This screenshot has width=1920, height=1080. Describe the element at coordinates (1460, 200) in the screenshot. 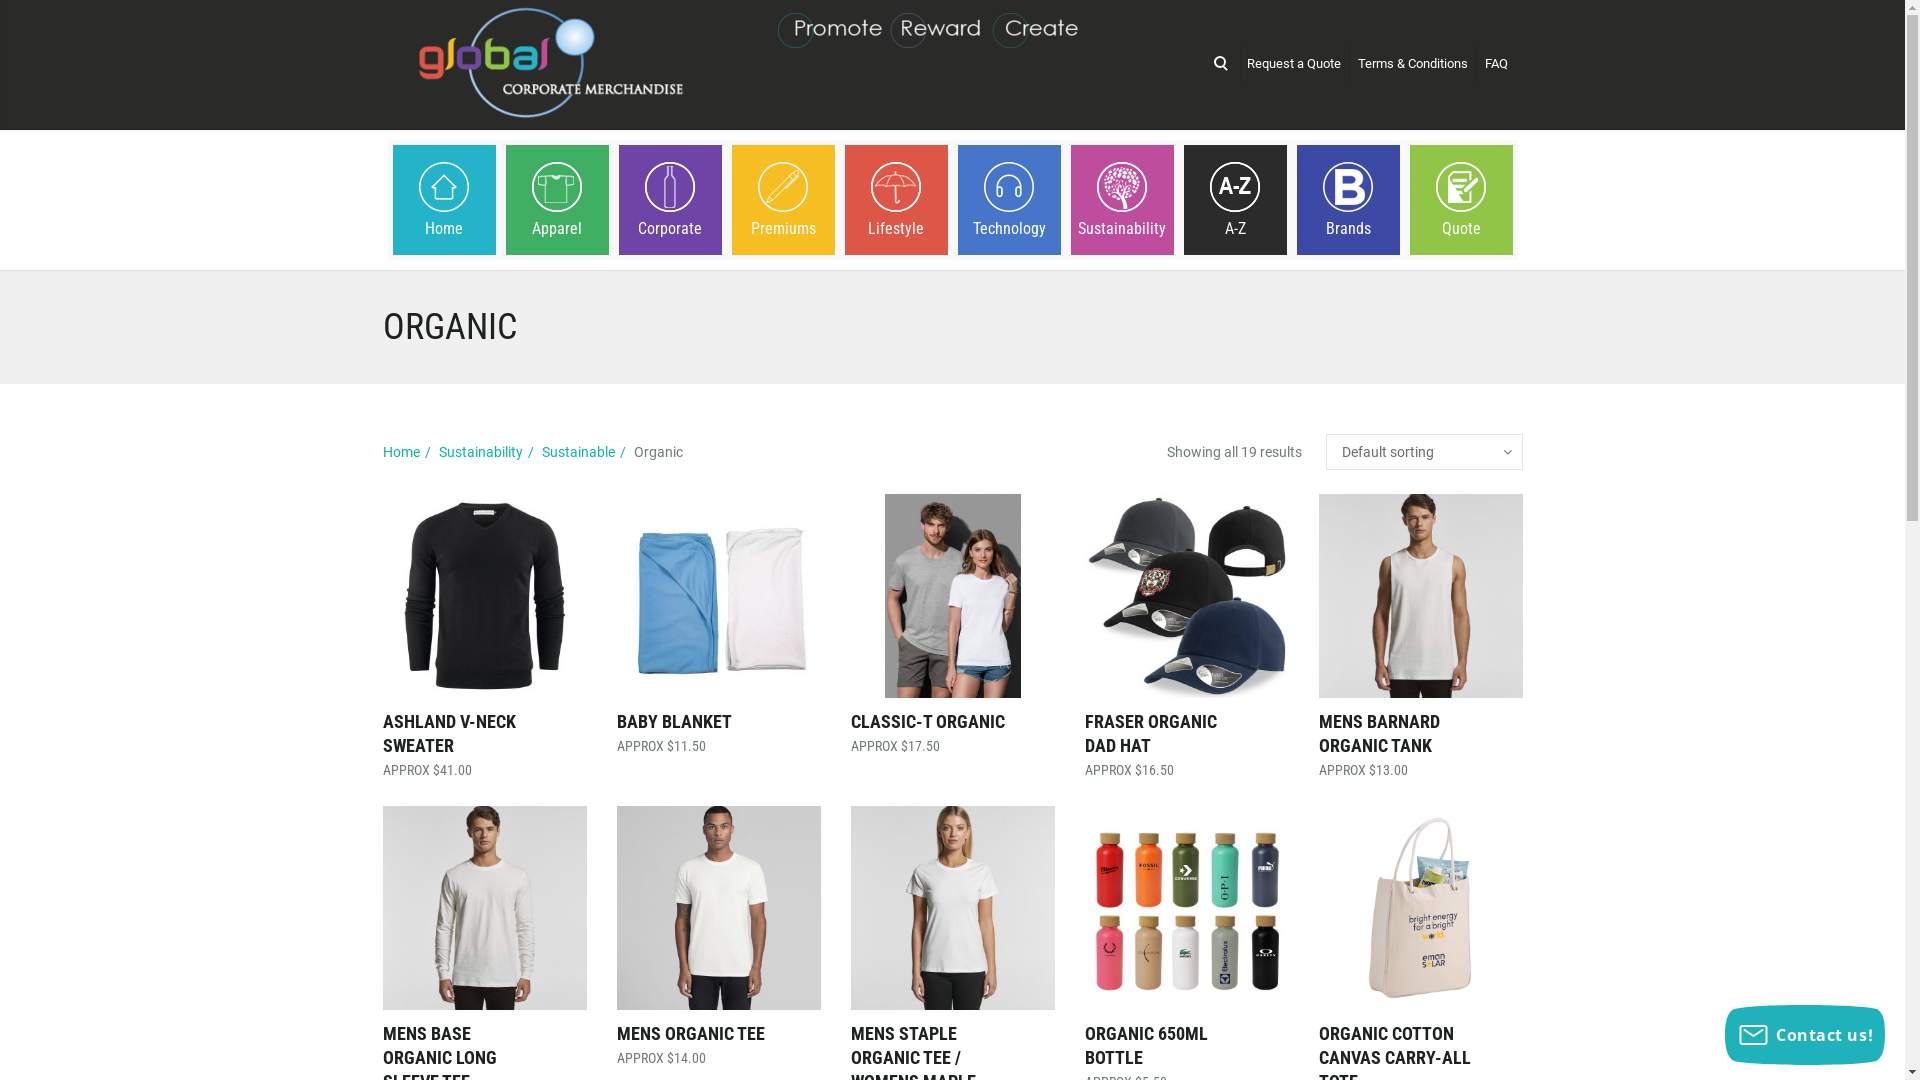

I see `Quote` at that location.